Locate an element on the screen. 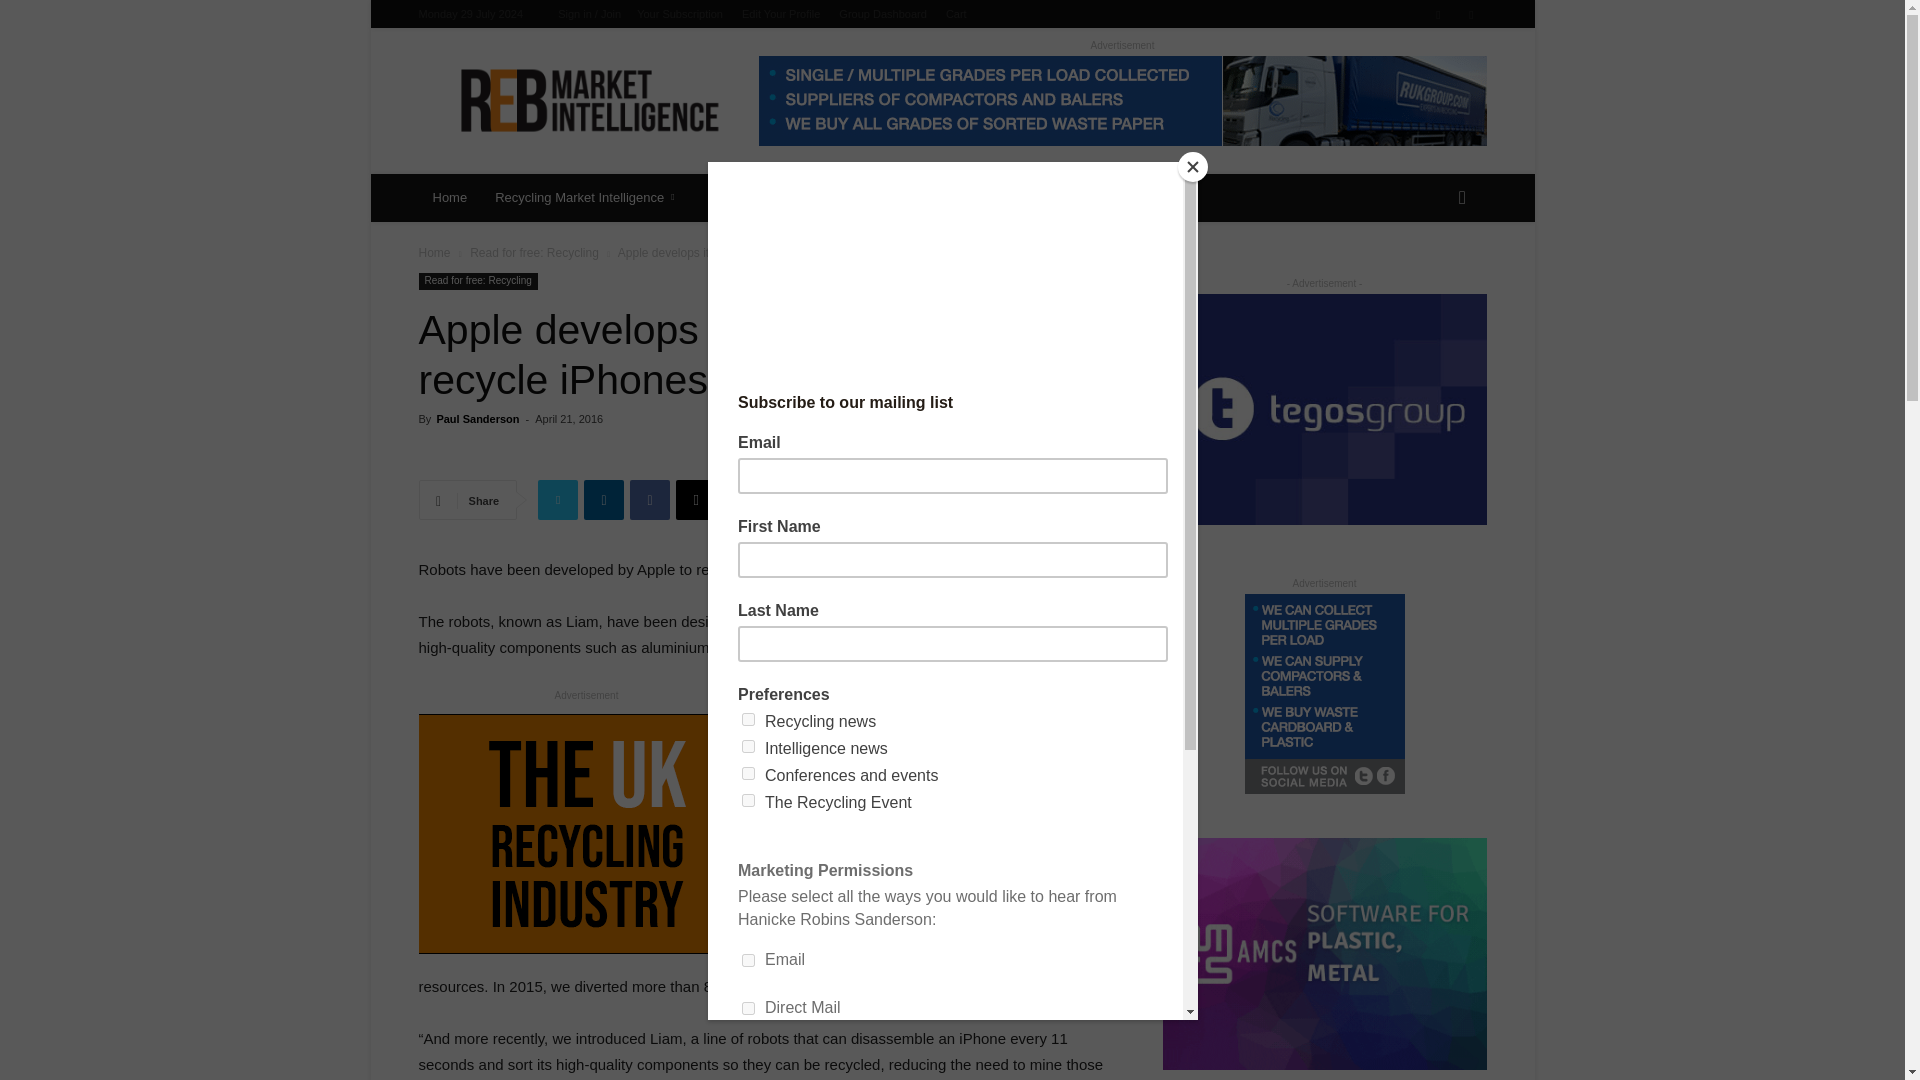  Recycling Market Intelligence is located at coordinates (588, 198).